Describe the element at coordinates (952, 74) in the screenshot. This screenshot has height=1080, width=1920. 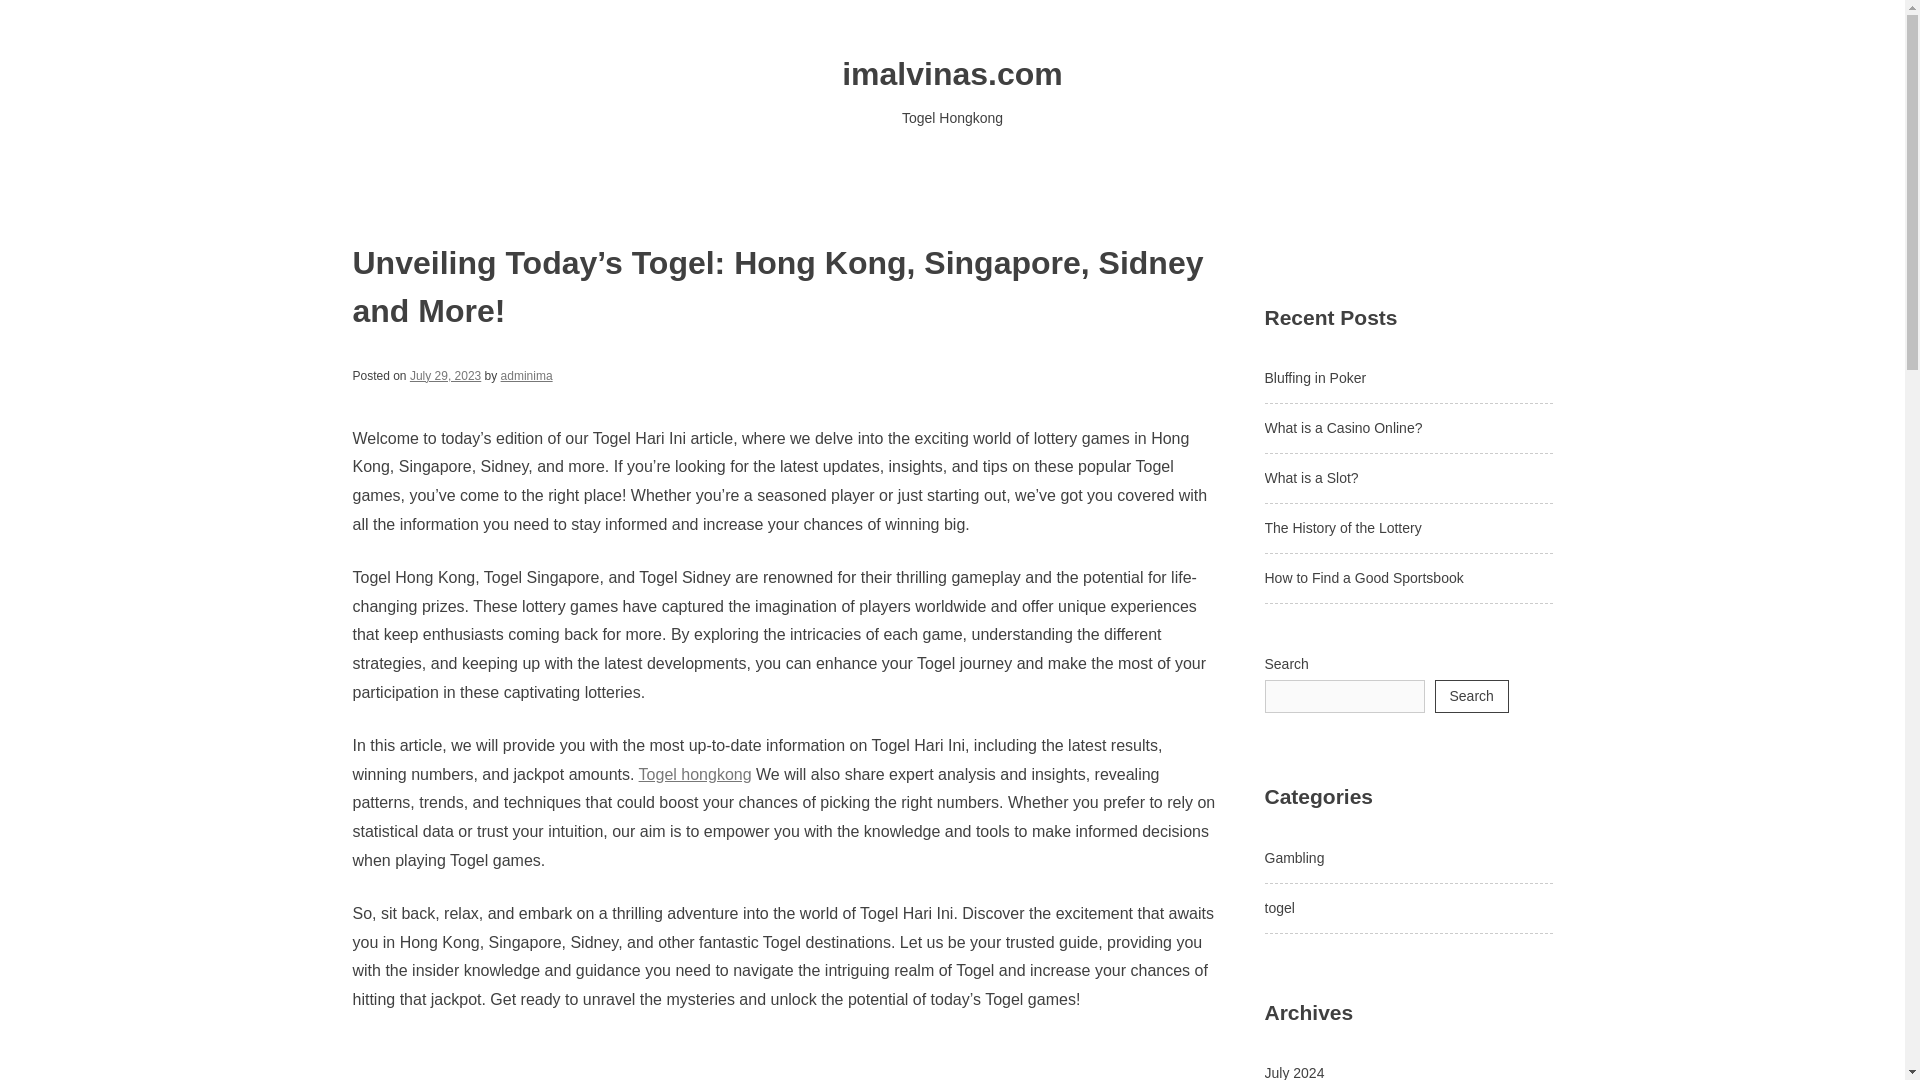
I see `imalvinas.com` at that location.